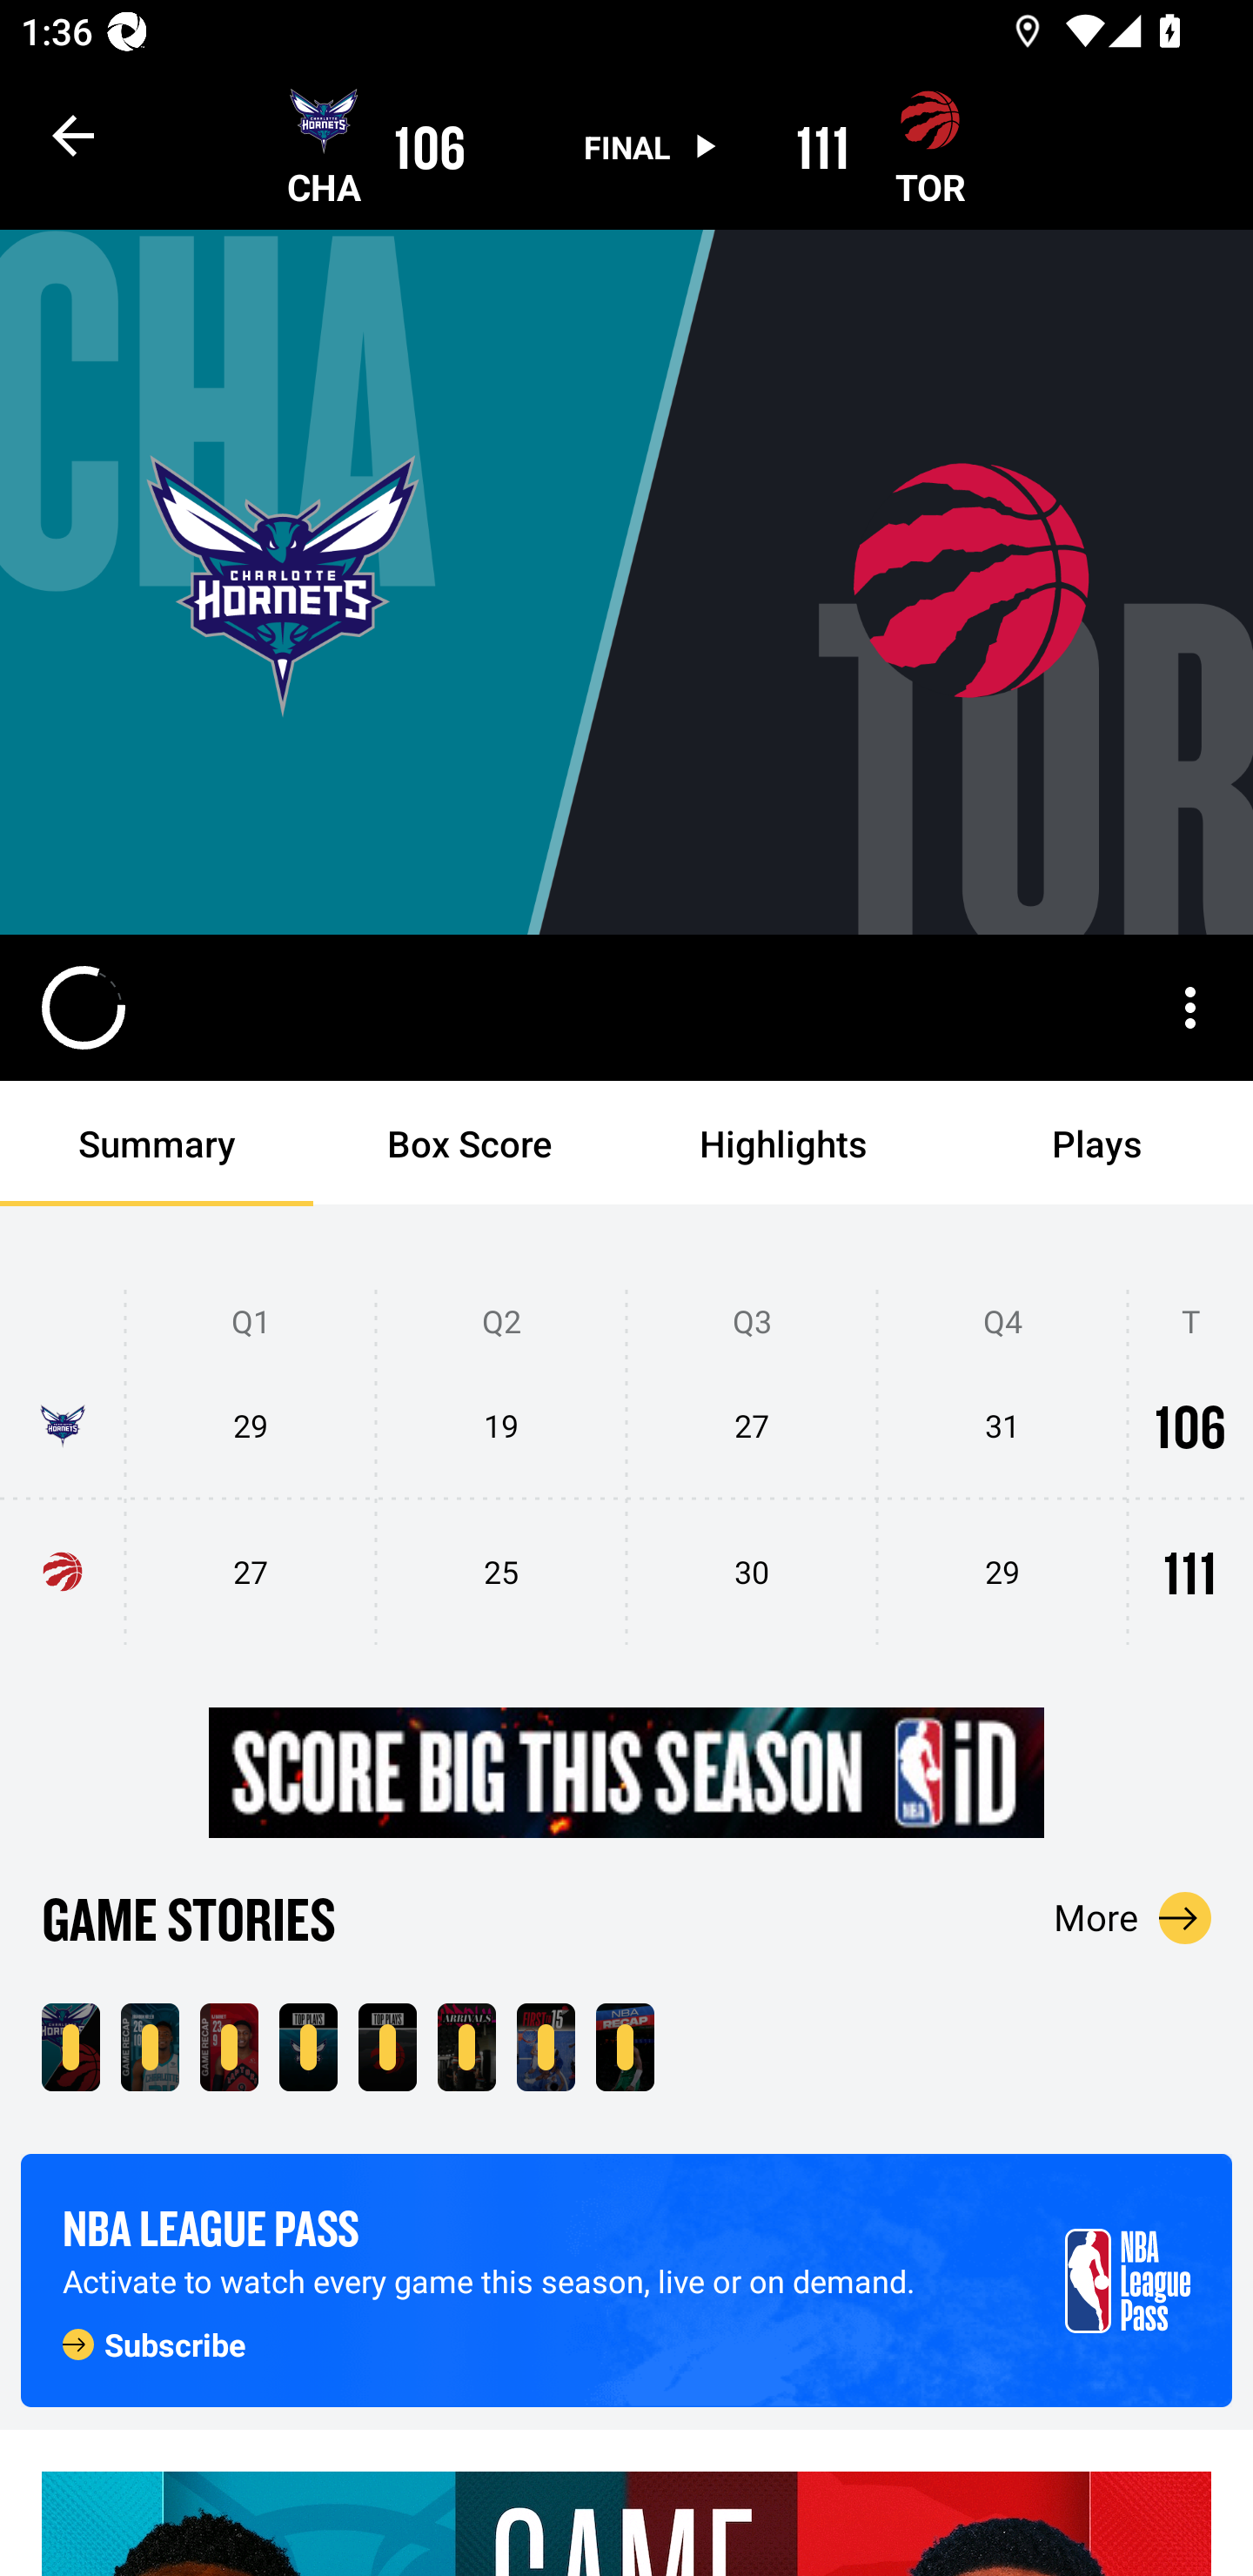 This screenshot has width=1253, height=2576. I want to click on Sunday's Recap NEW, so click(625, 2047).